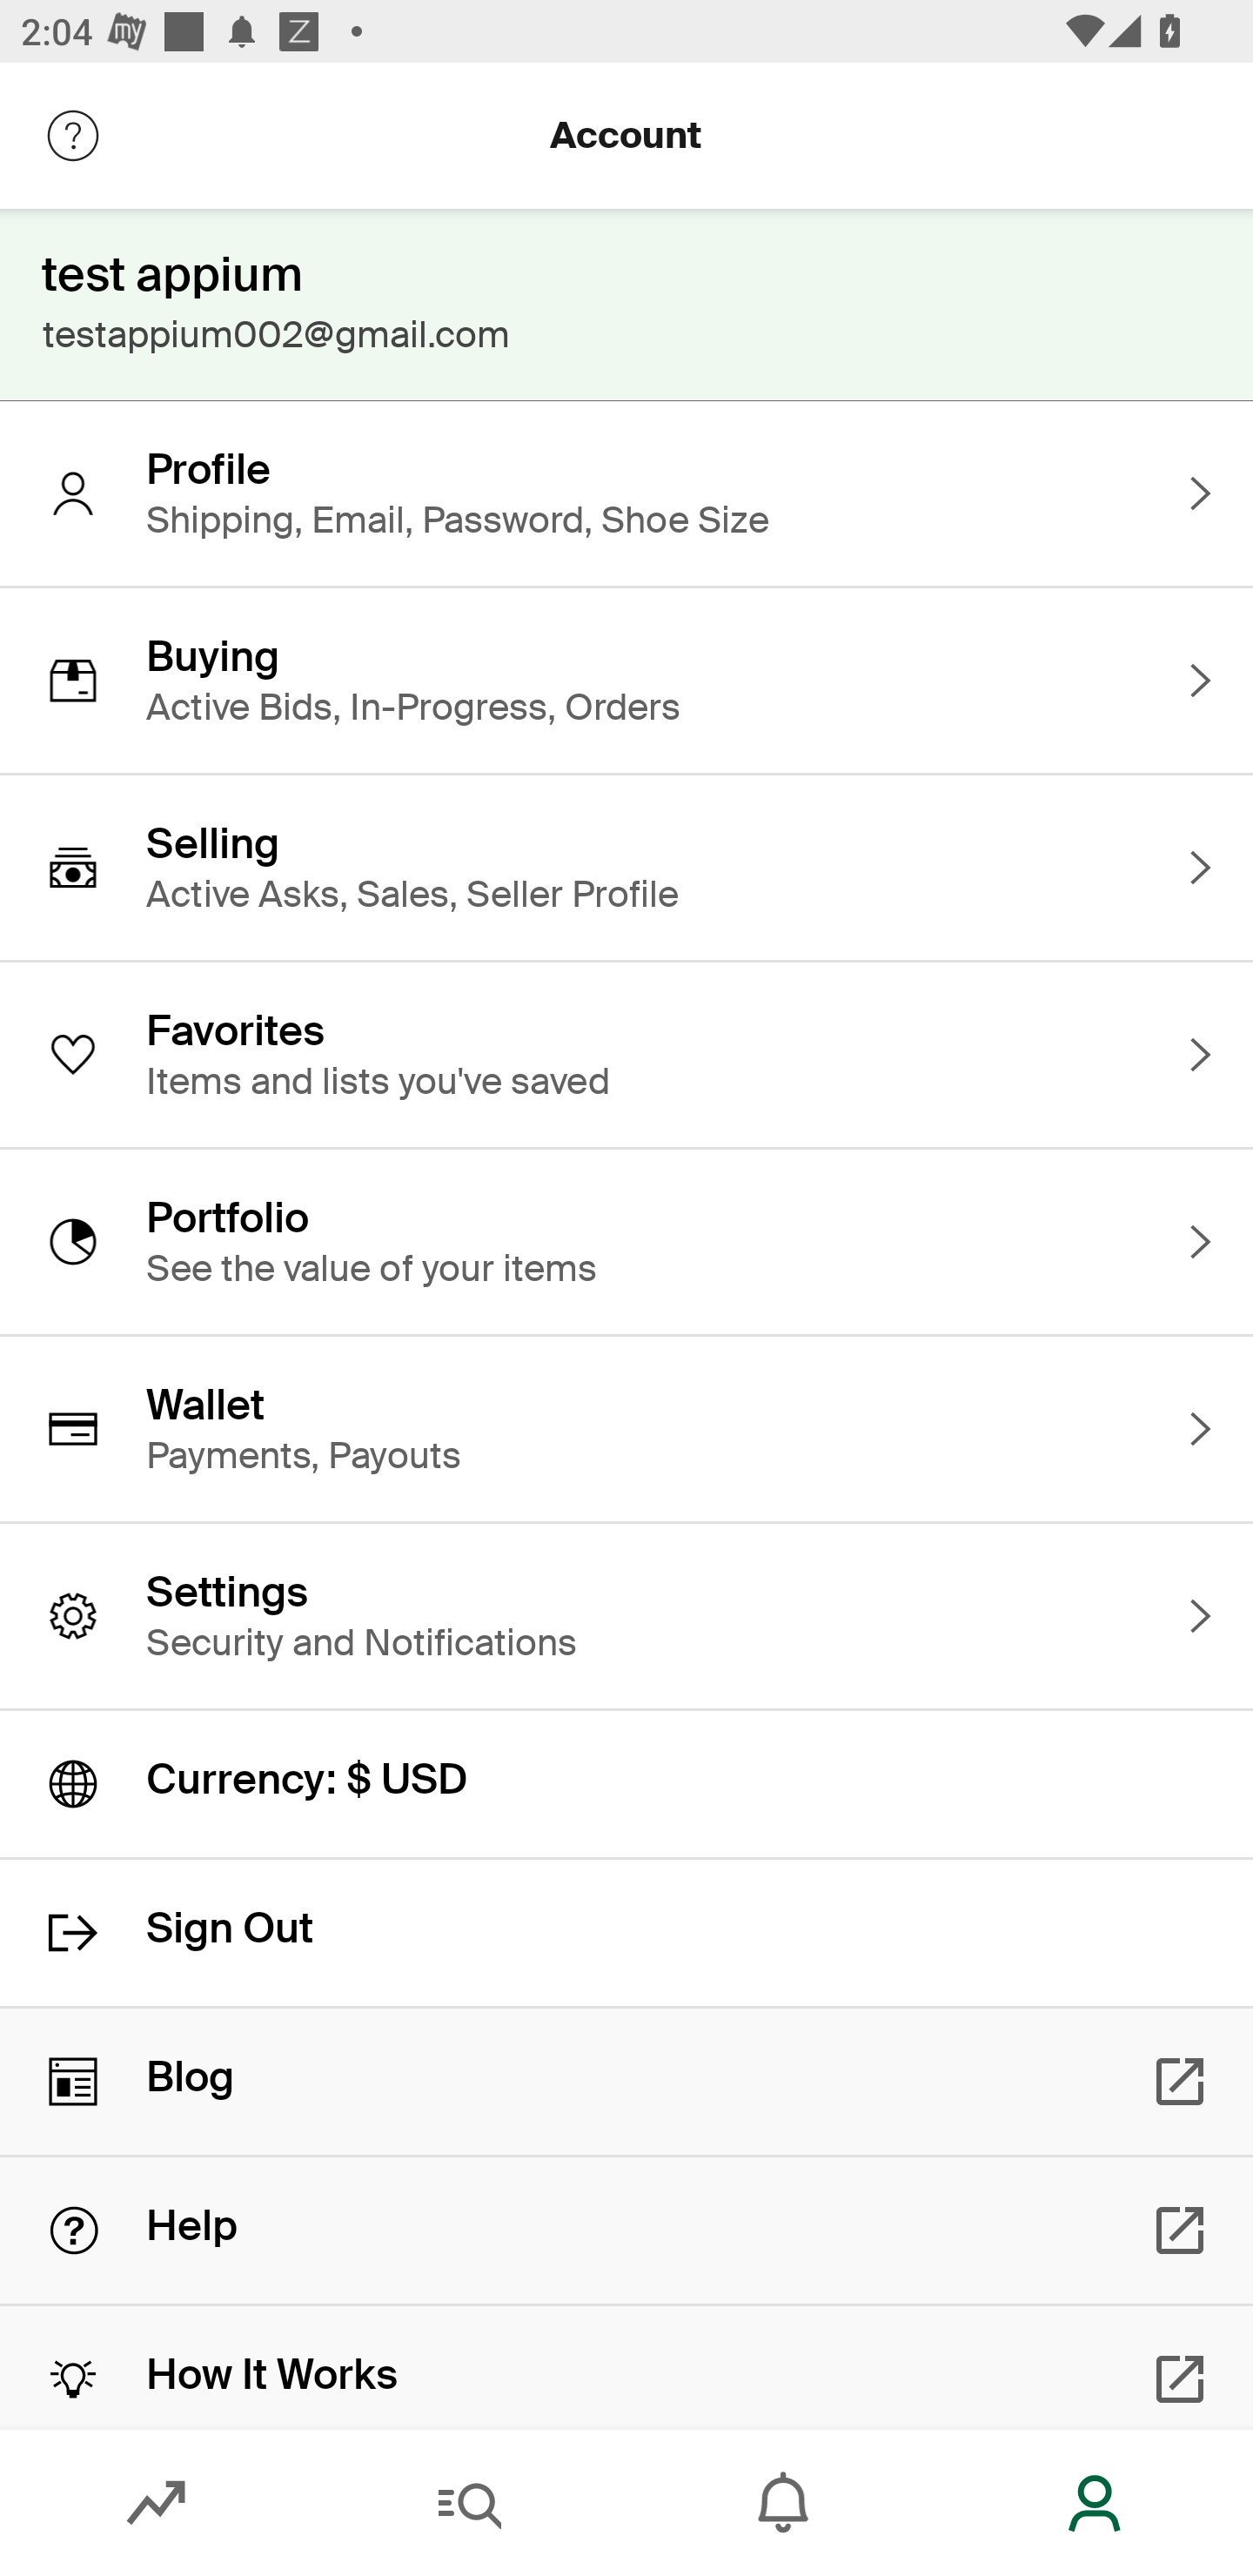  Describe the element at coordinates (626, 868) in the screenshot. I see `Selling Active Asks, Sales, Seller Profile` at that location.